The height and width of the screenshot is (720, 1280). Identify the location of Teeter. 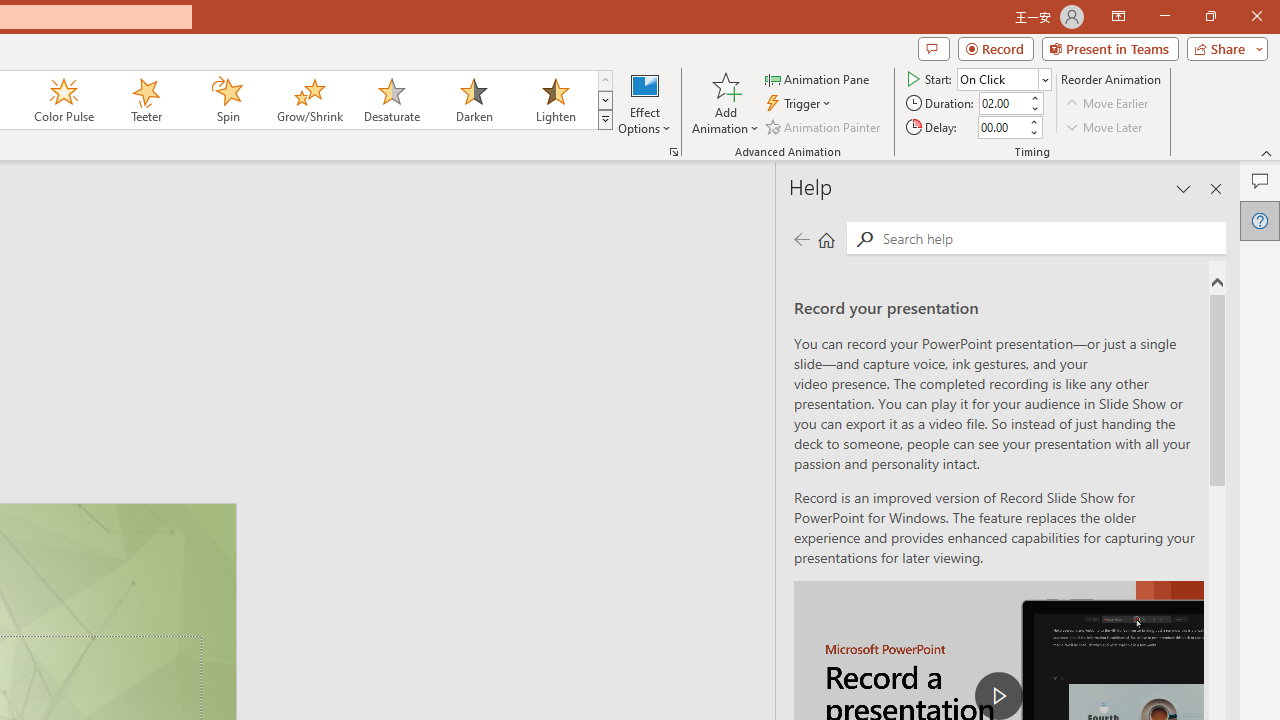
(145, 100).